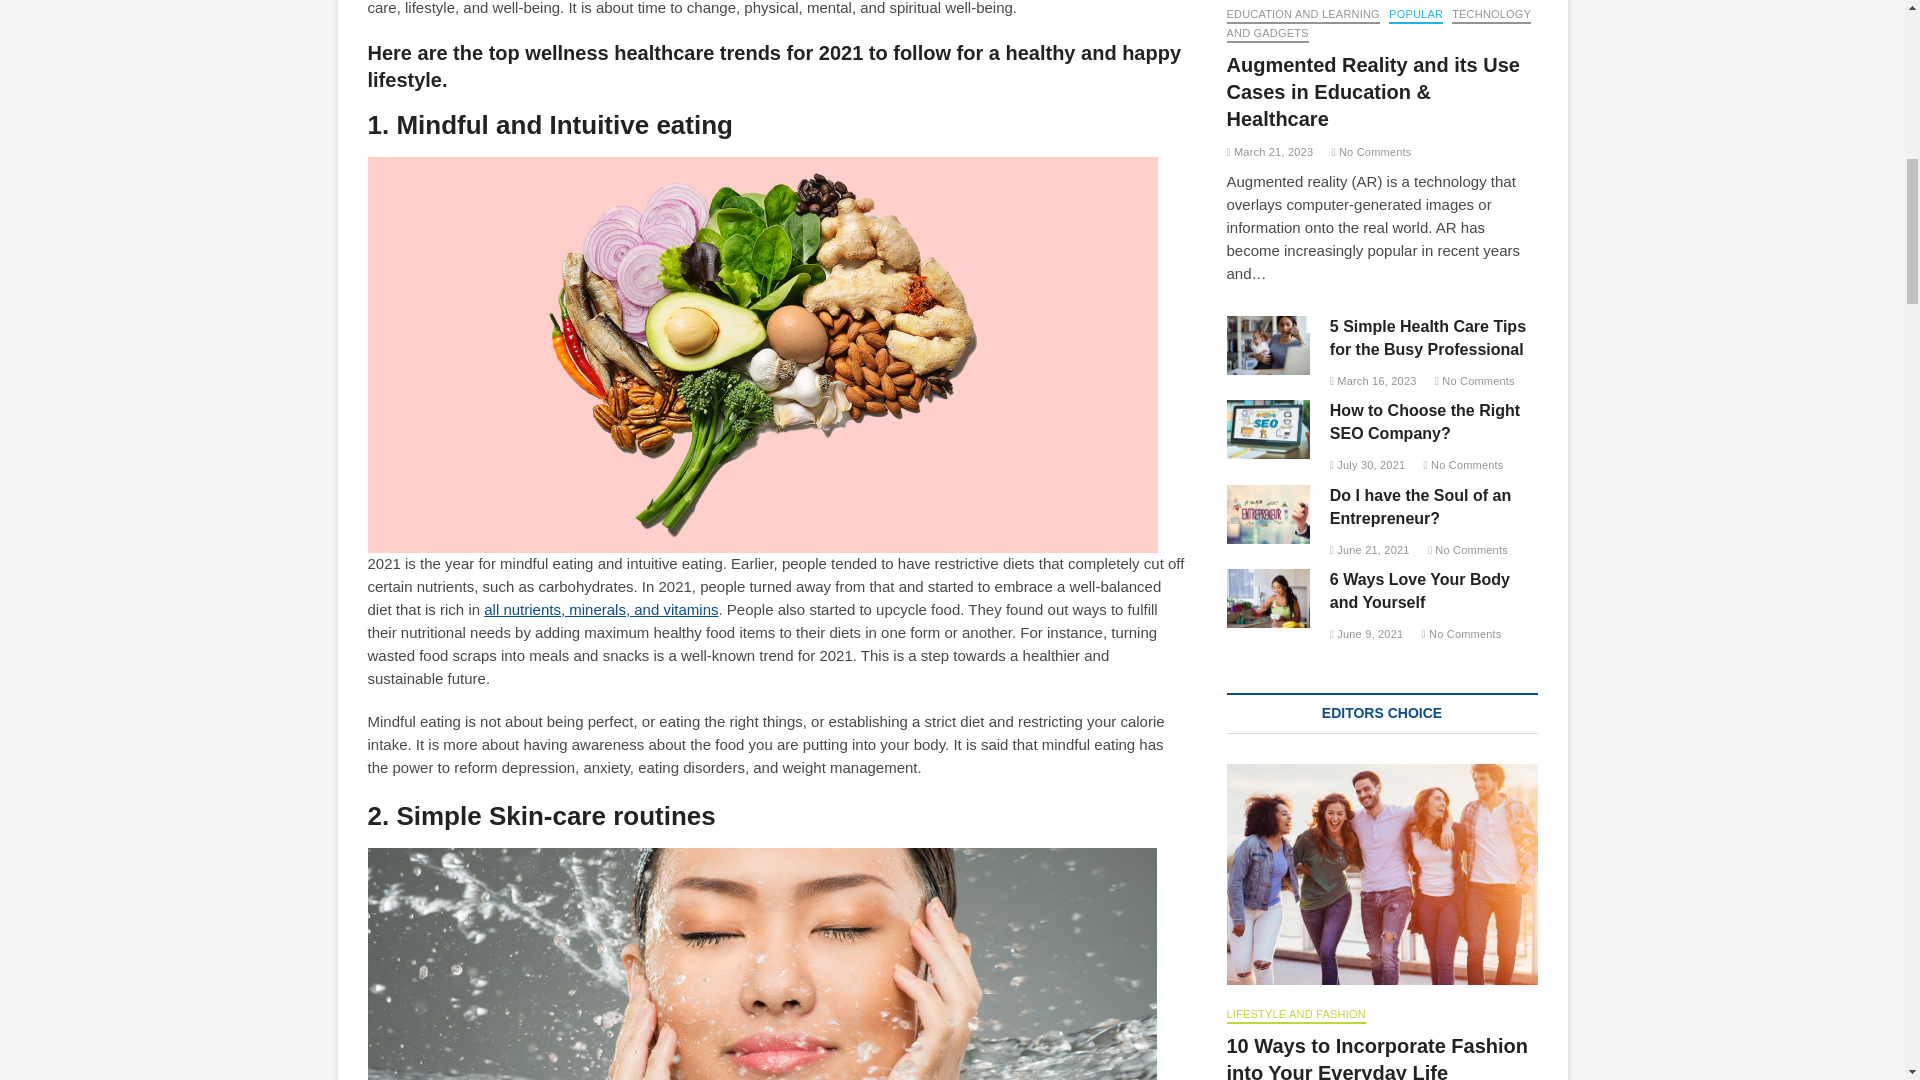  I want to click on How to Choose the Right SEO Company?, so click(1268, 429).